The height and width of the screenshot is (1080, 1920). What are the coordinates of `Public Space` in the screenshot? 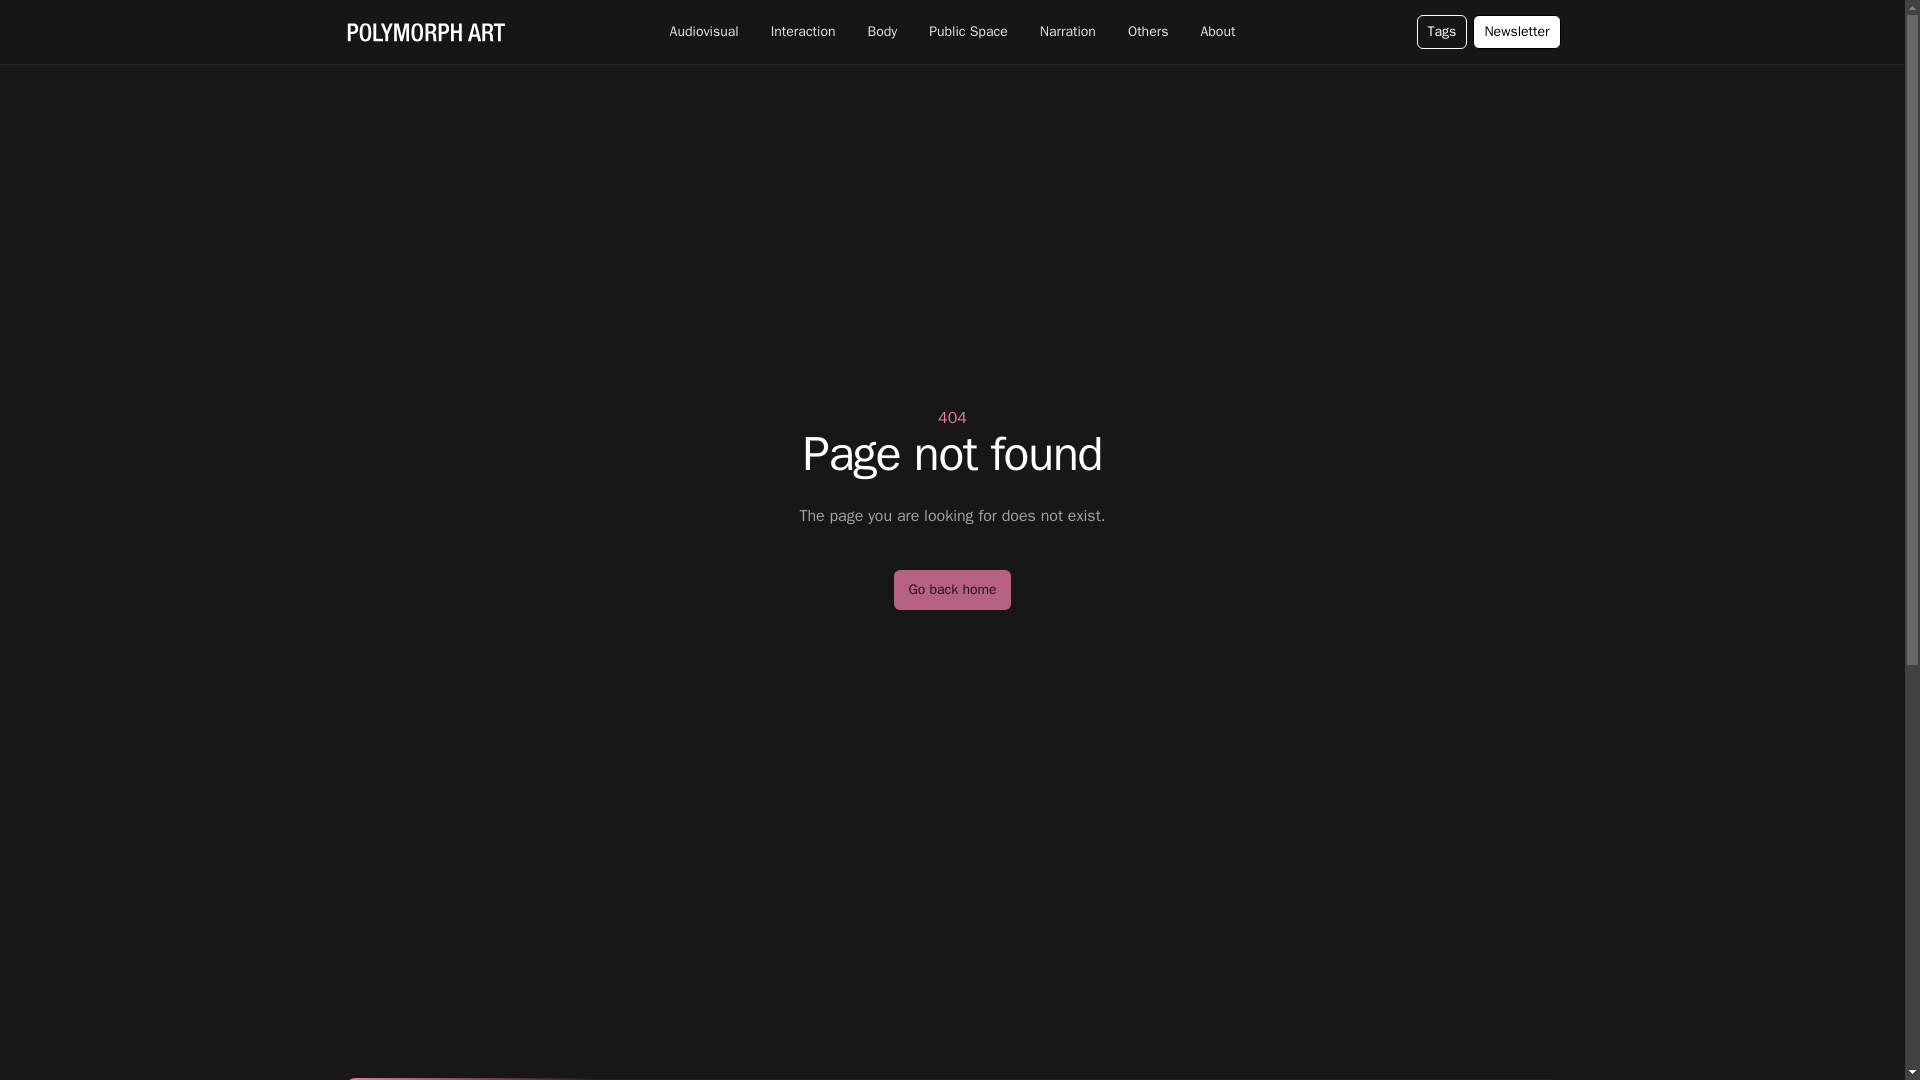 It's located at (968, 32).